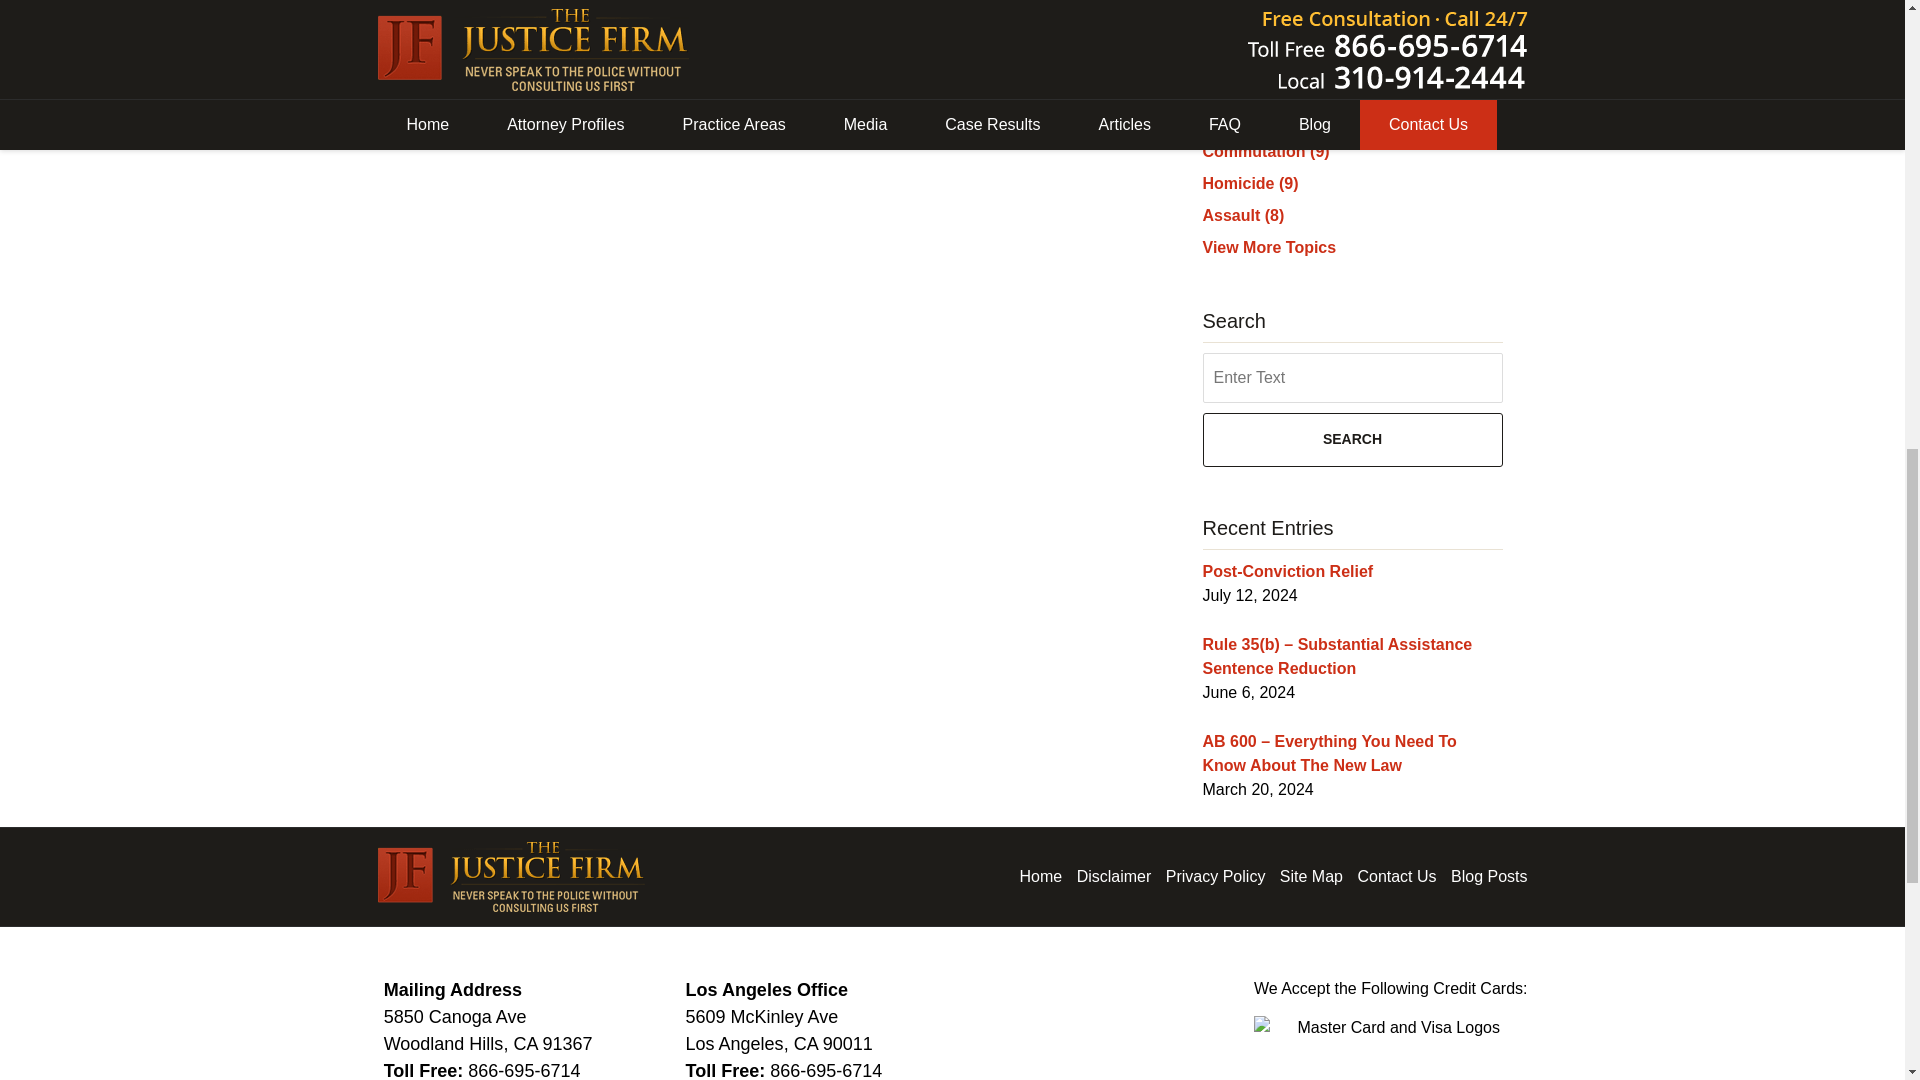 The height and width of the screenshot is (1080, 1920). What do you see at coordinates (504, 128) in the screenshot?
I see `firearm enhancements` at bounding box center [504, 128].